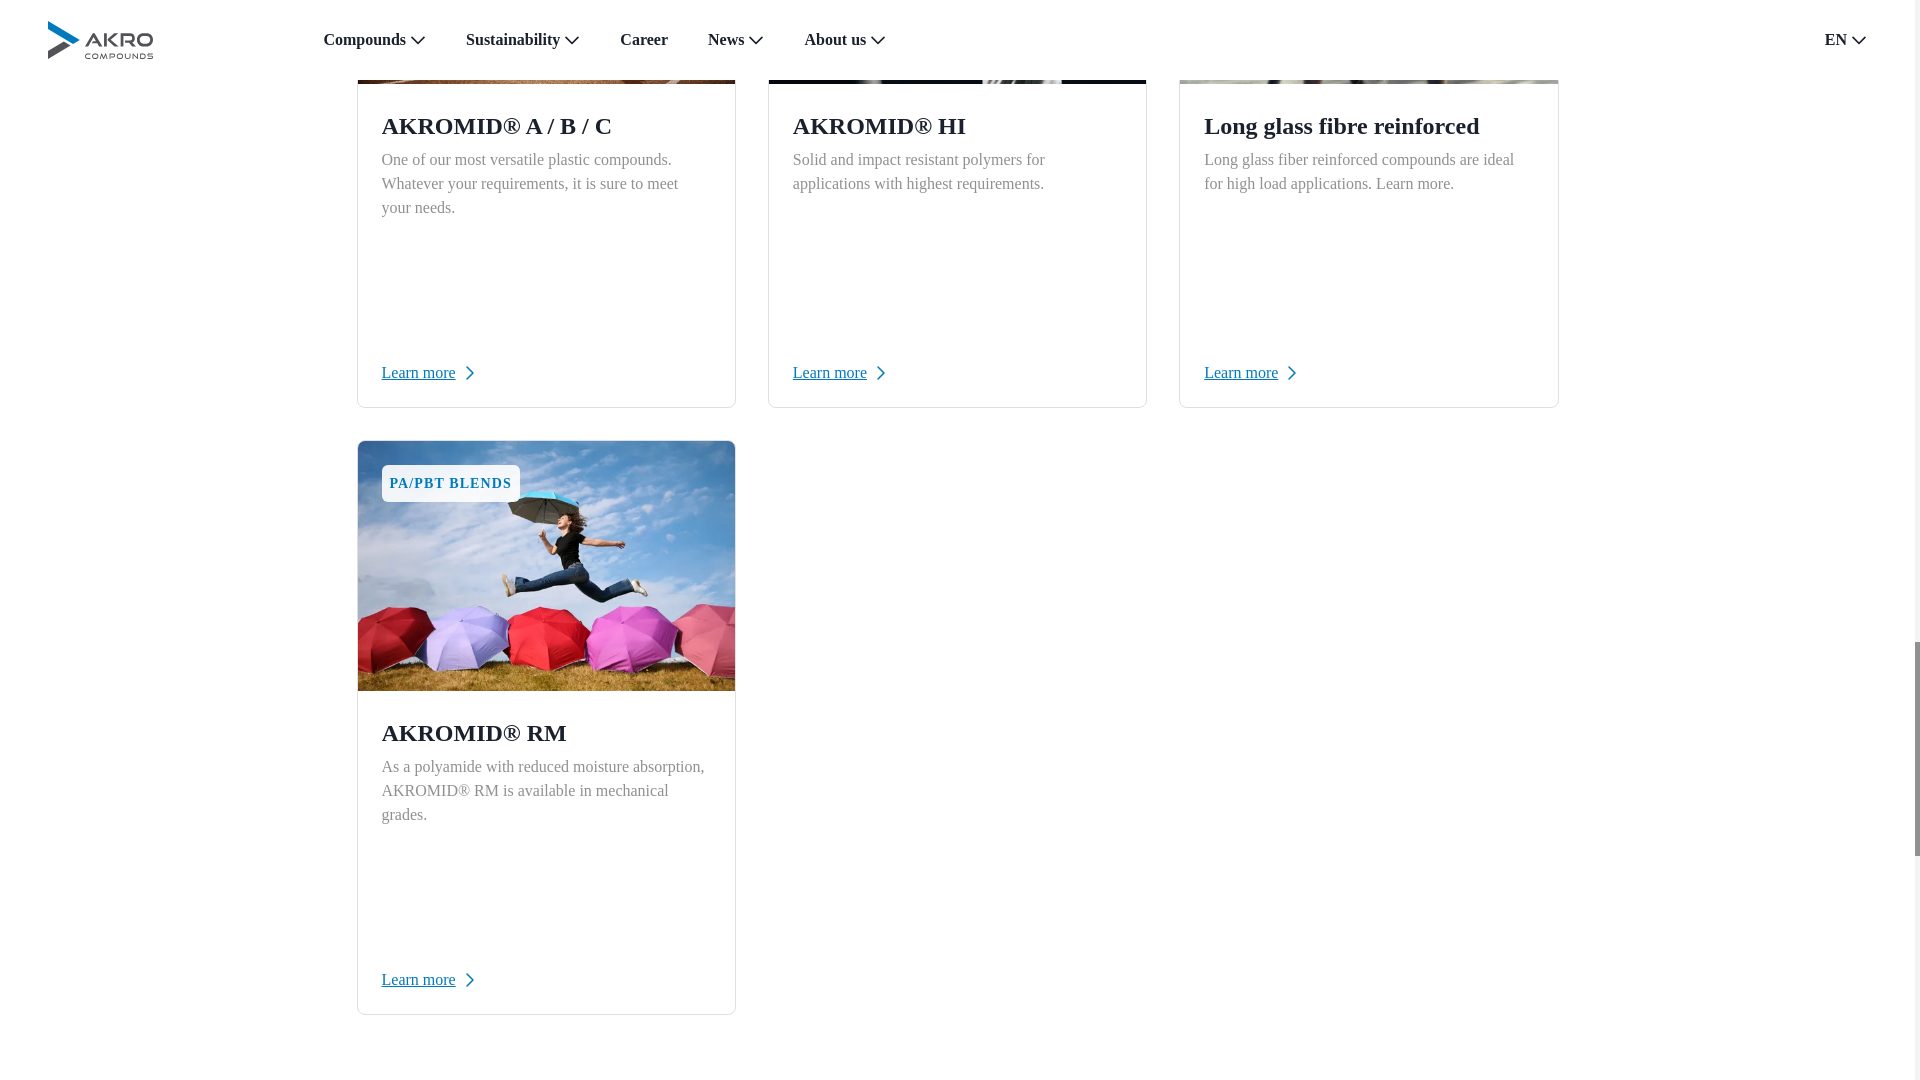  What do you see at coordinates (546, 980) in the screenshot?
I see `Learn more` at bounding box center [546, 980].